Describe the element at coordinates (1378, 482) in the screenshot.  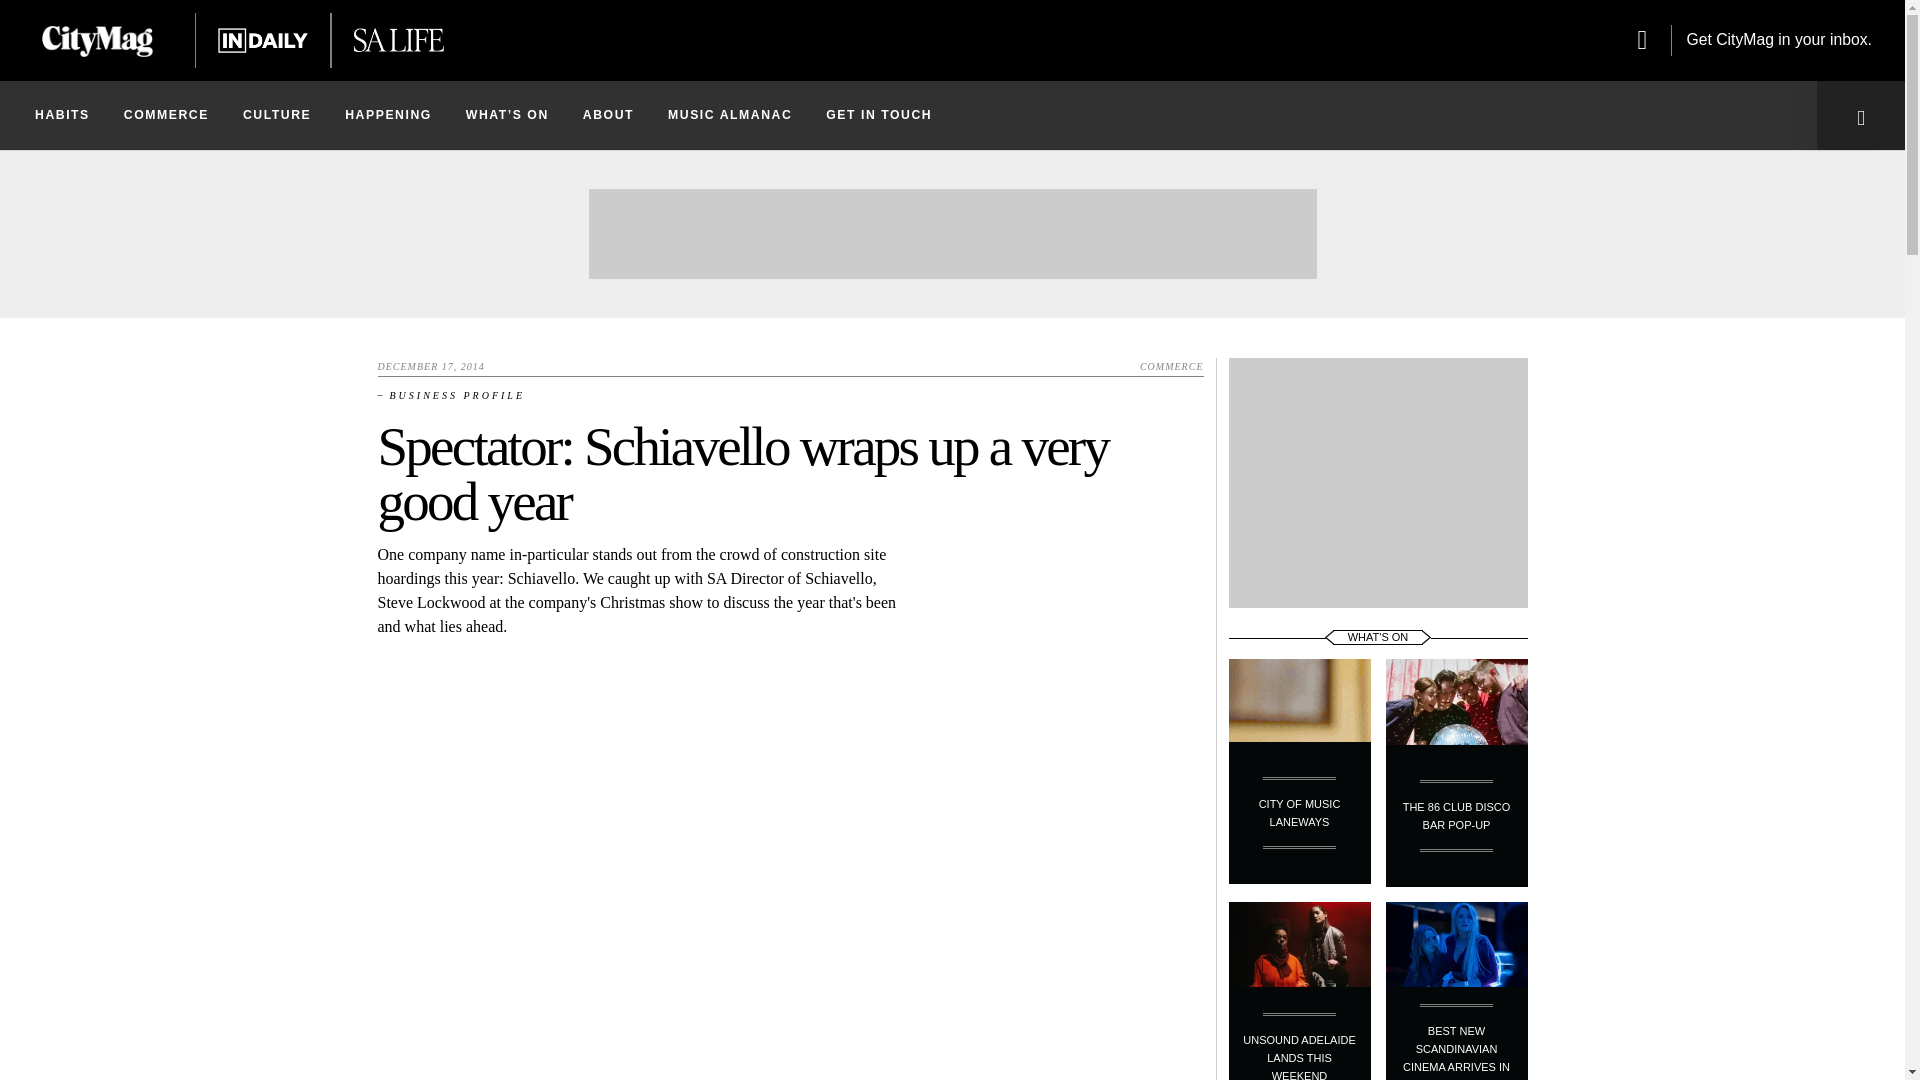
I see `3rd party ad content` at that location.